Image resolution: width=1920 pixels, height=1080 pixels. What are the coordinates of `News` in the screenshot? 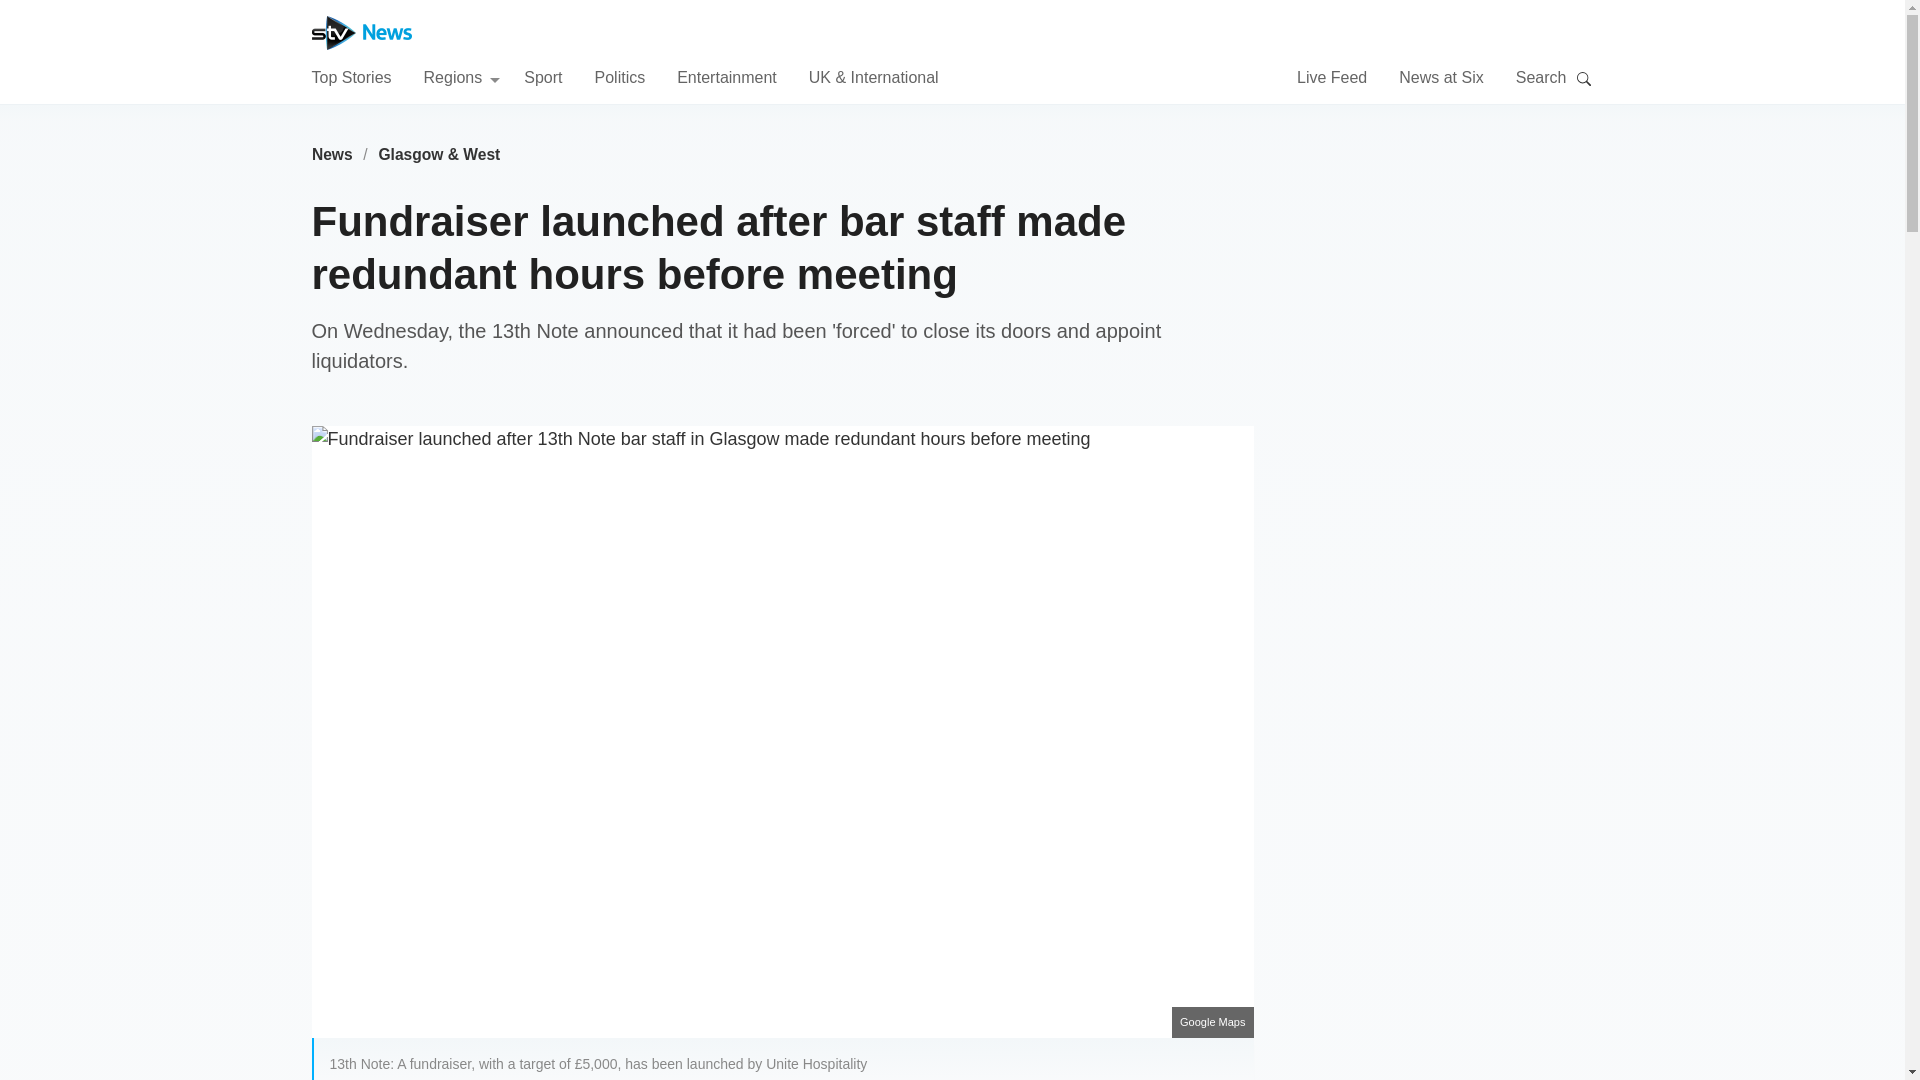 It's located at (332, 154).